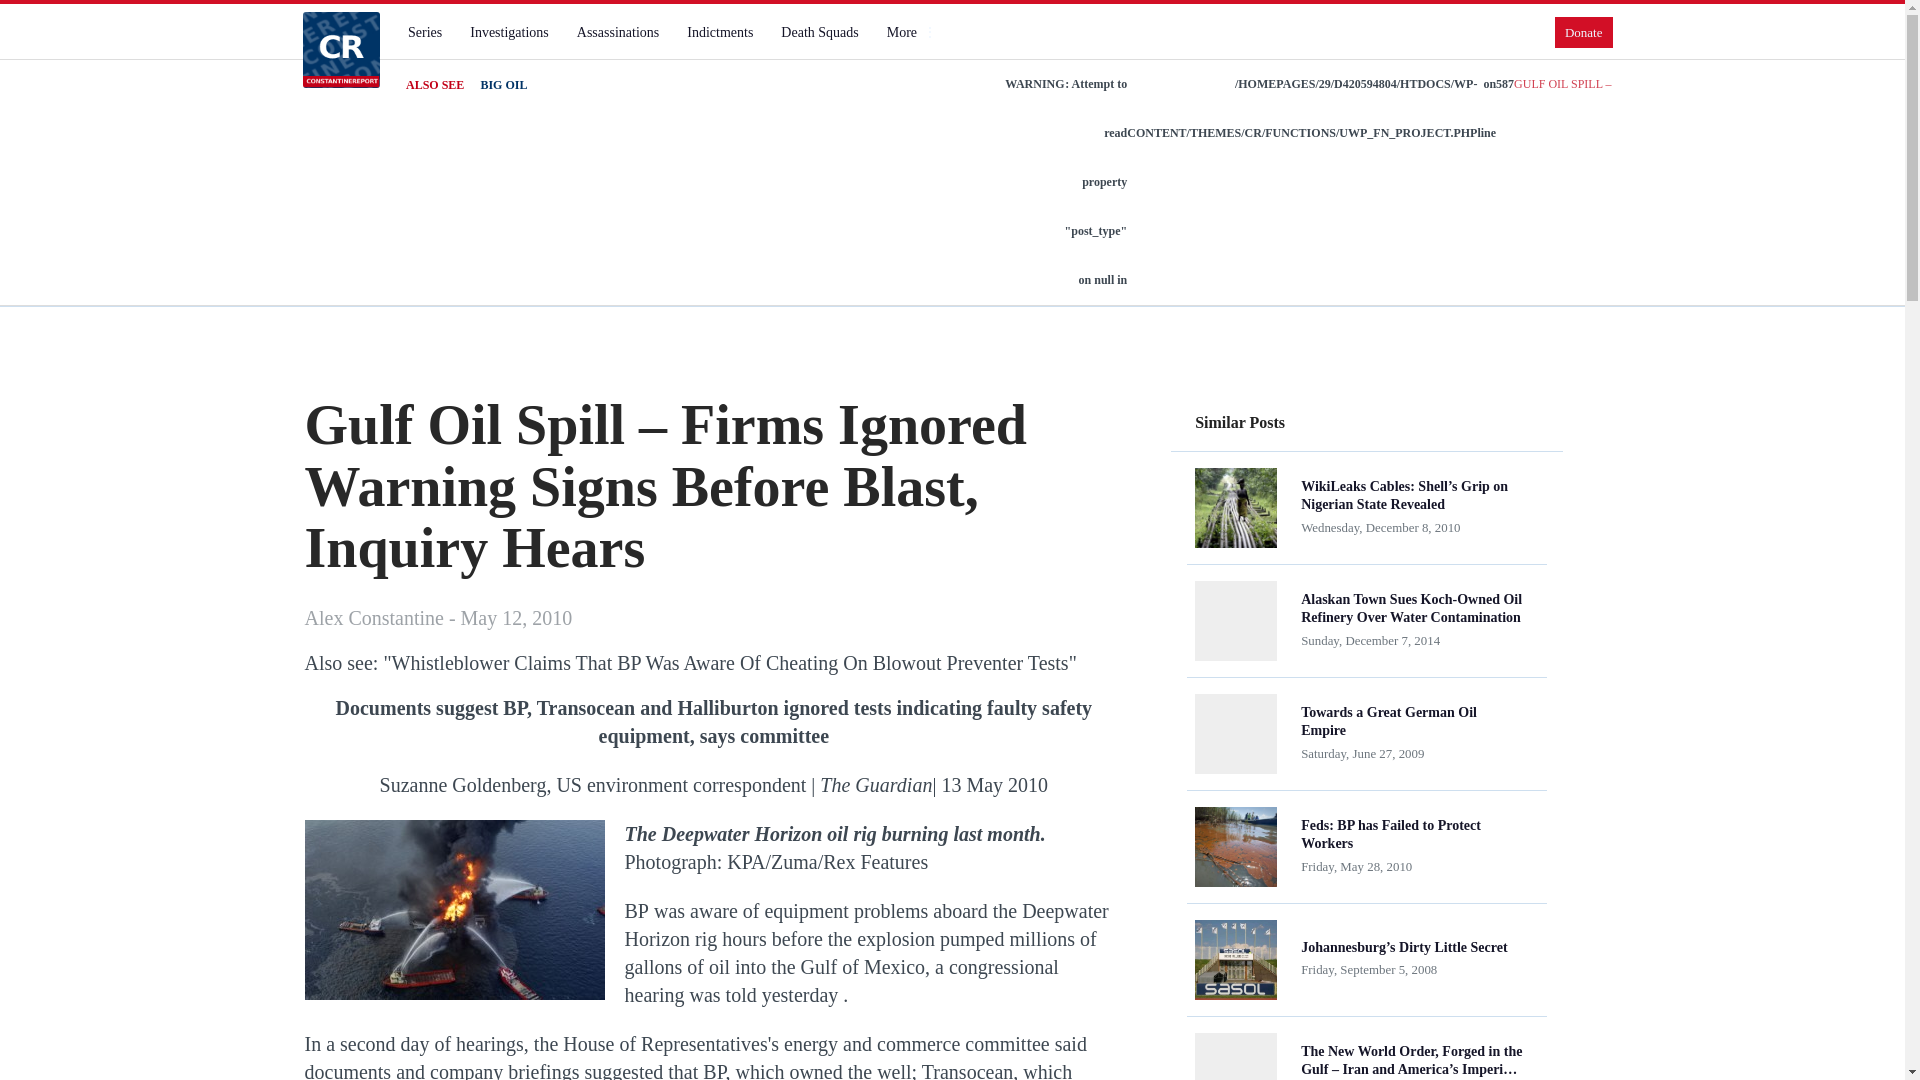 This screenshot has width=1920, height=1080. What do you see at coordinates (636, 910) in the screenshot?
I see `More from guardian.co.uk on BP` at bounding box center [636, 910].